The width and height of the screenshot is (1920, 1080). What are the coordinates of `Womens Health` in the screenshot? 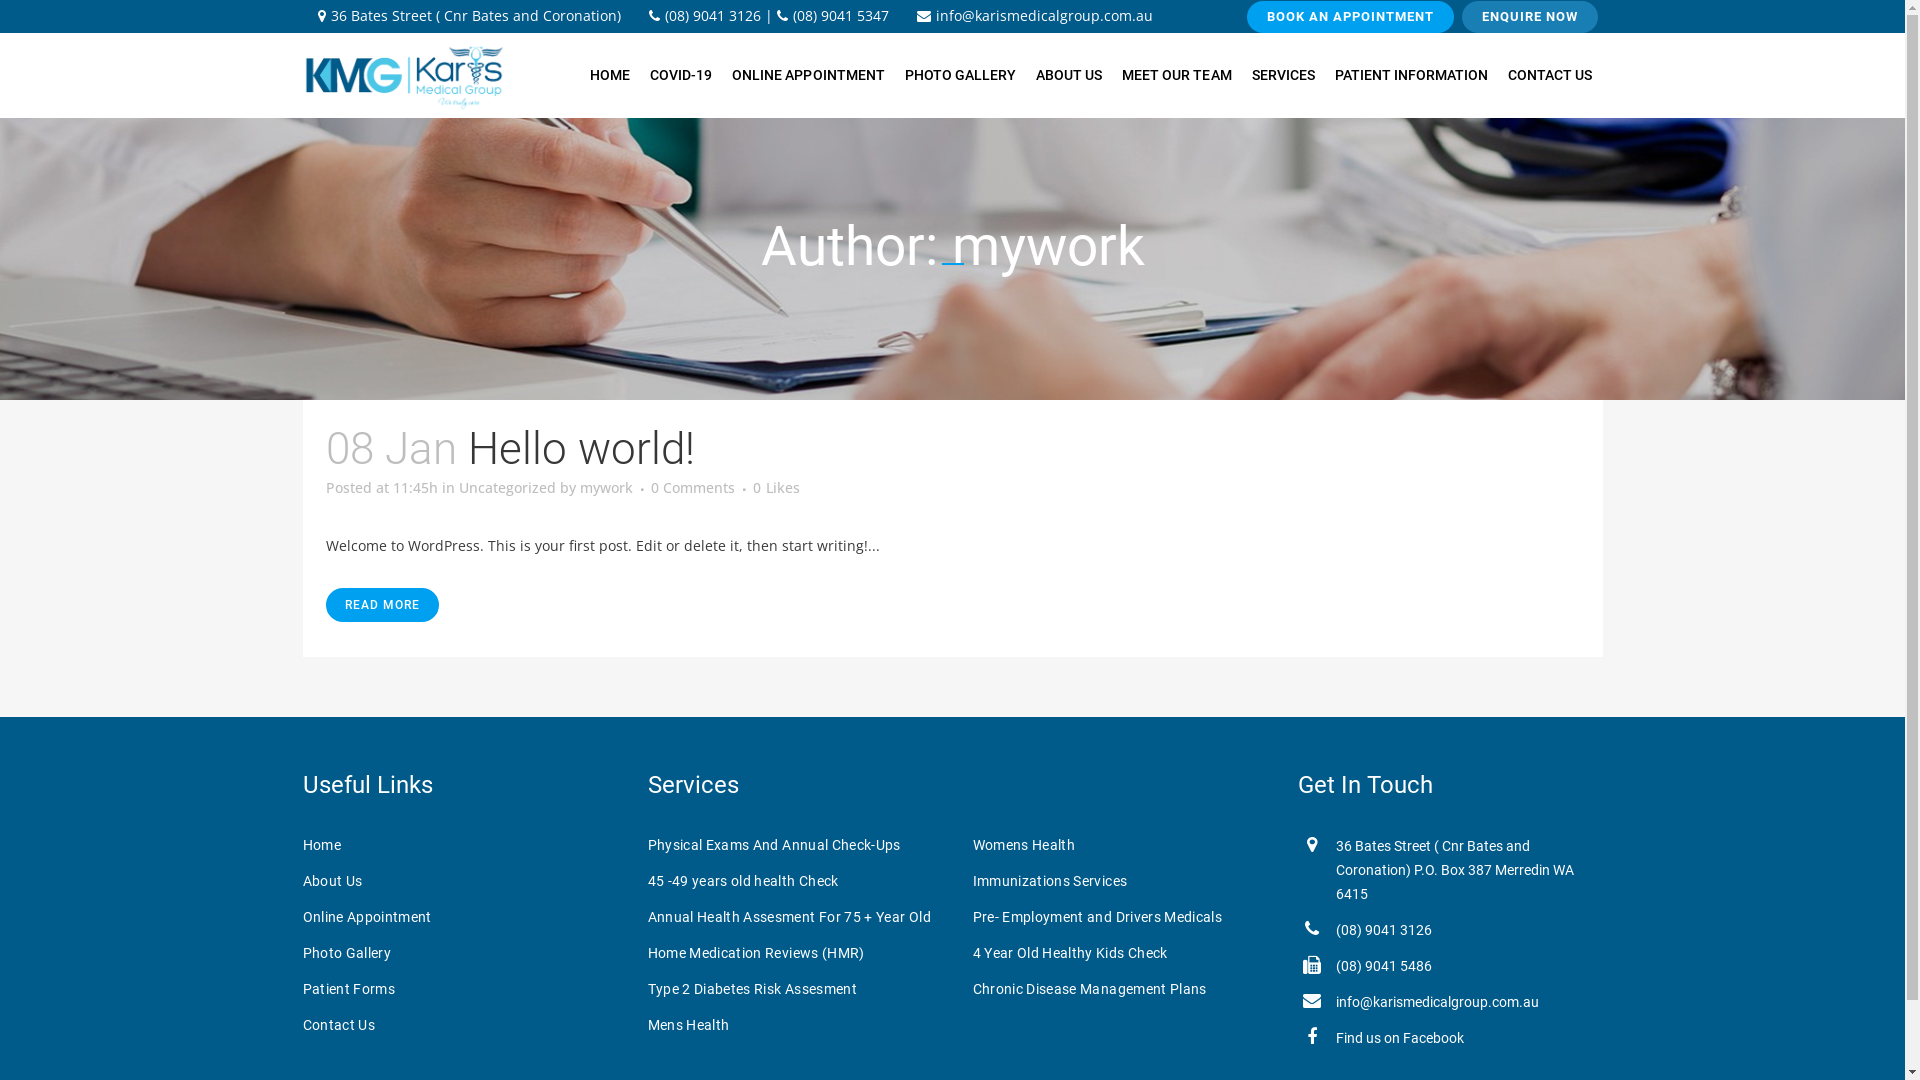 It's located at (1122, 845).